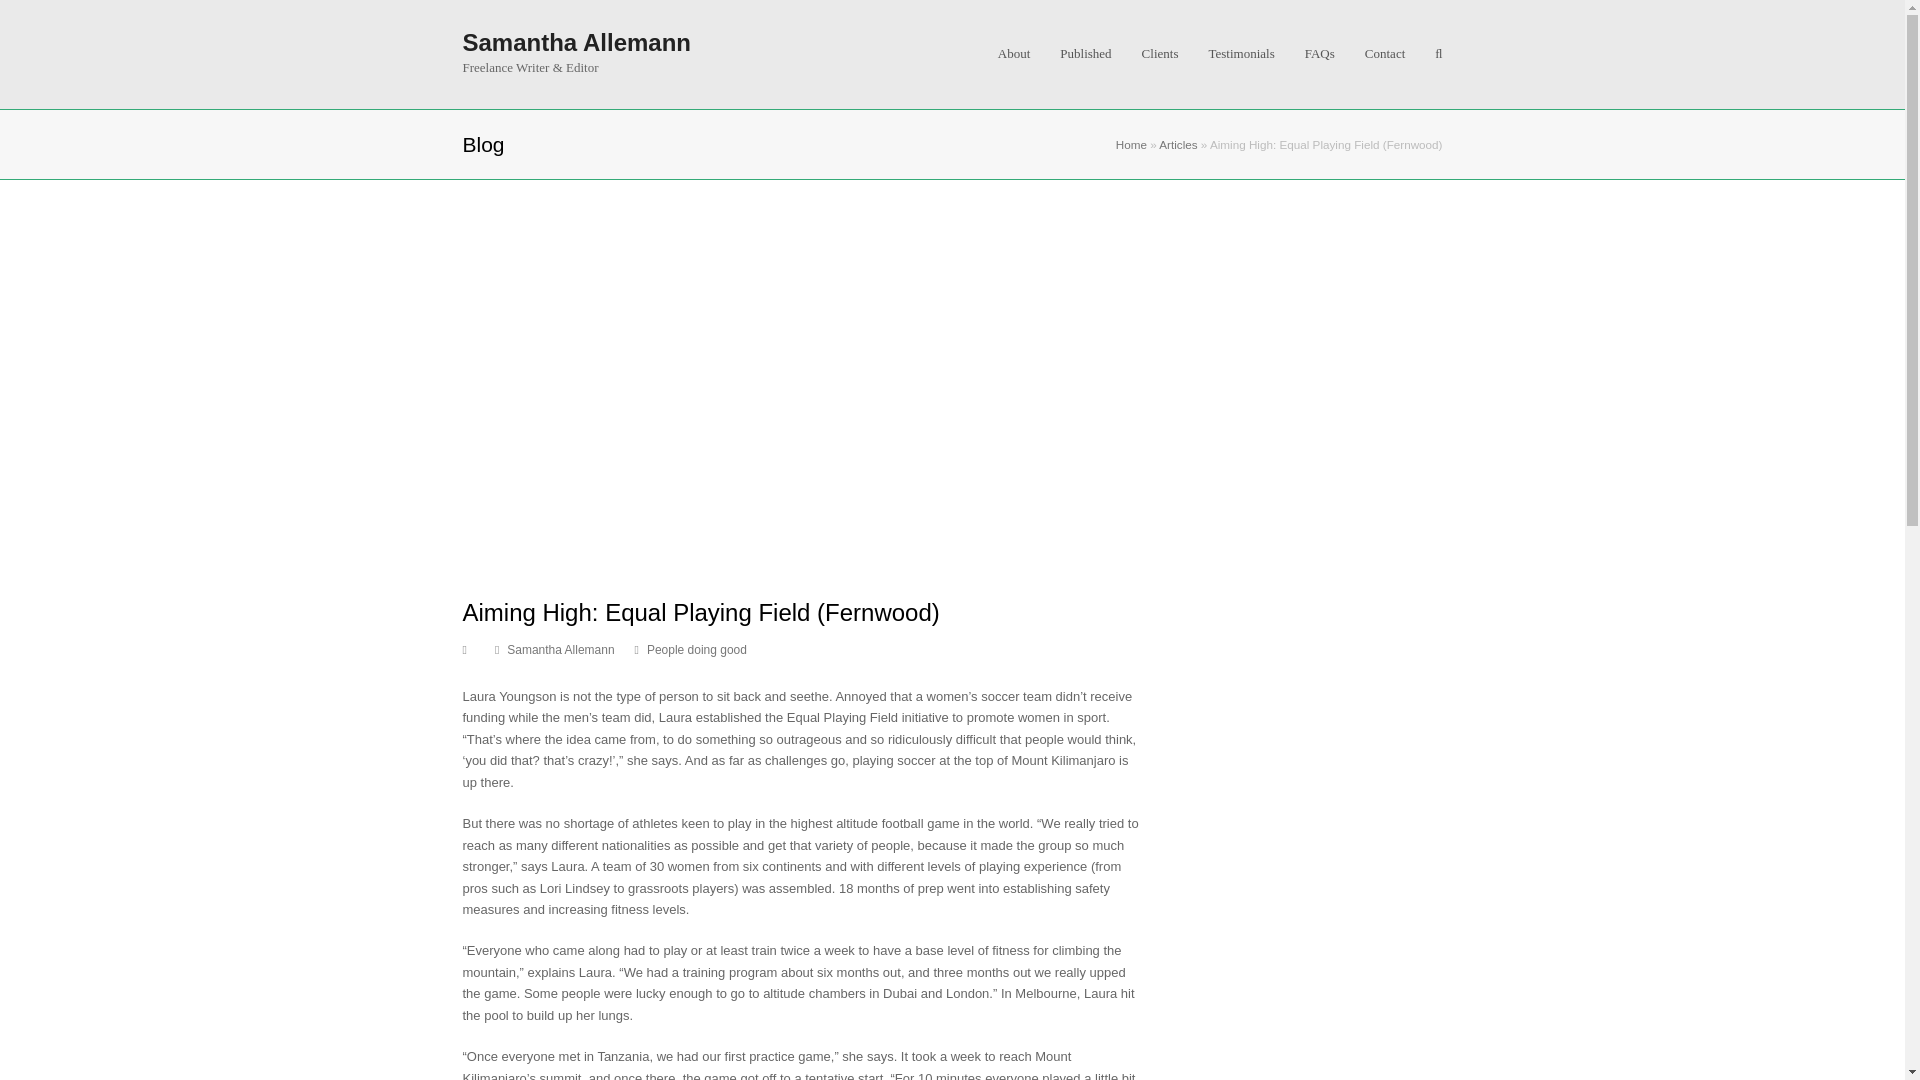 The width and height of the screenshot is (1920, 1080). I want to click on Testimonials, so click(1240, 54).